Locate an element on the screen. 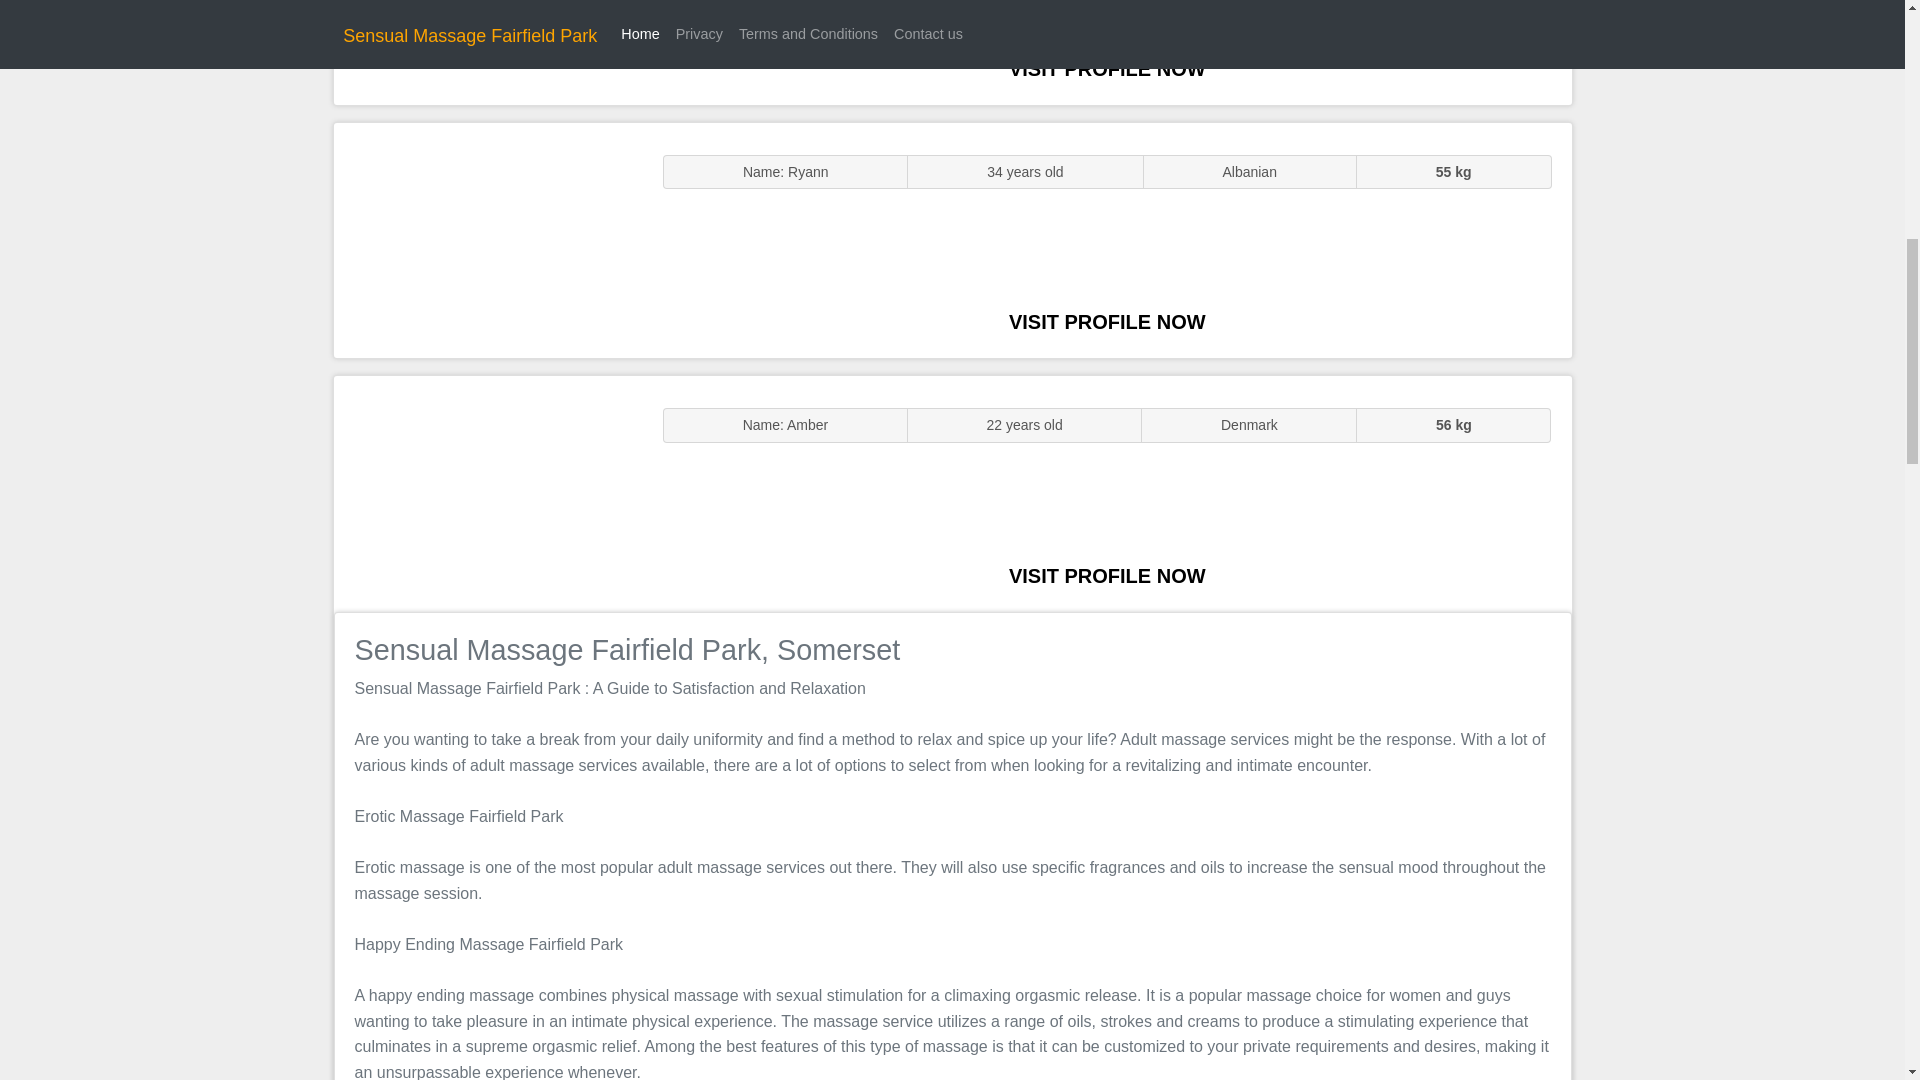 The width and height of the screenshot is (1920, 1080). Sluts is located at coordinates (488, 240).